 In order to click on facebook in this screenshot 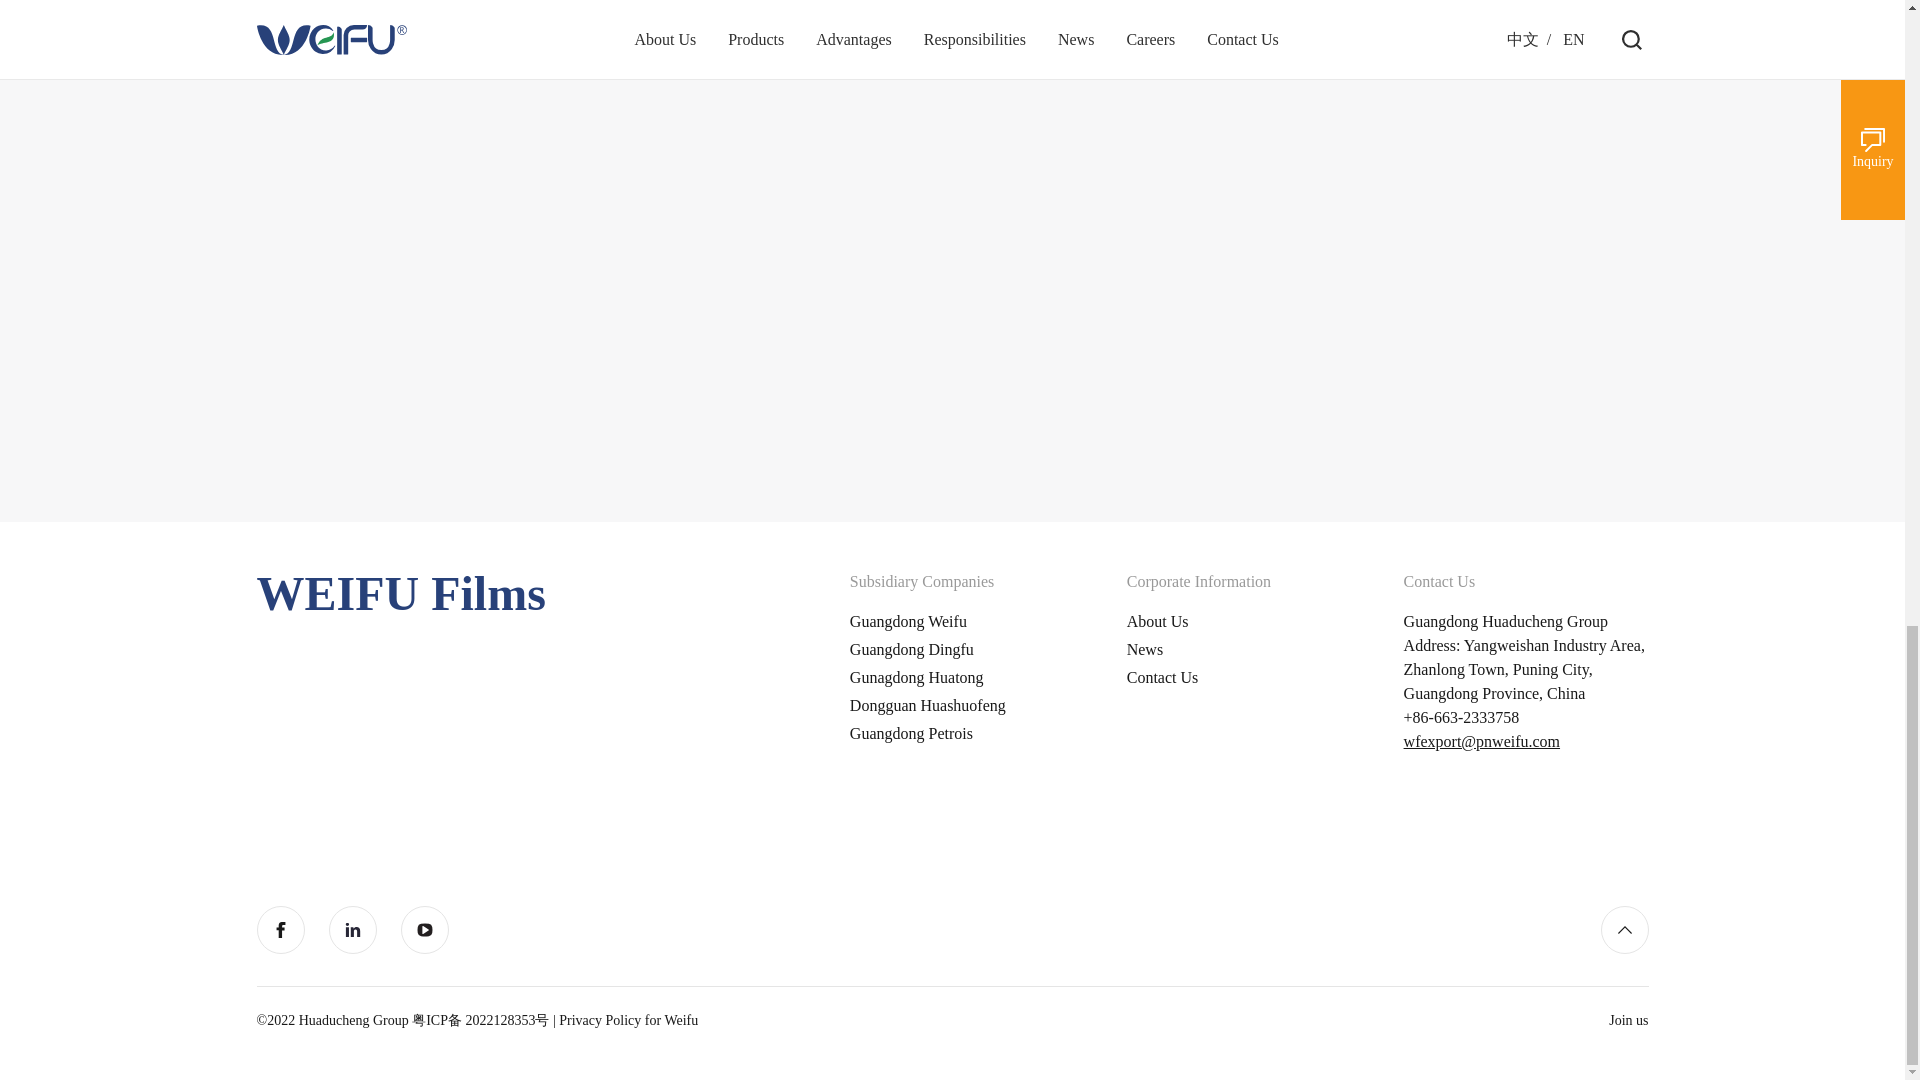, I will do `click(279, 930)`.